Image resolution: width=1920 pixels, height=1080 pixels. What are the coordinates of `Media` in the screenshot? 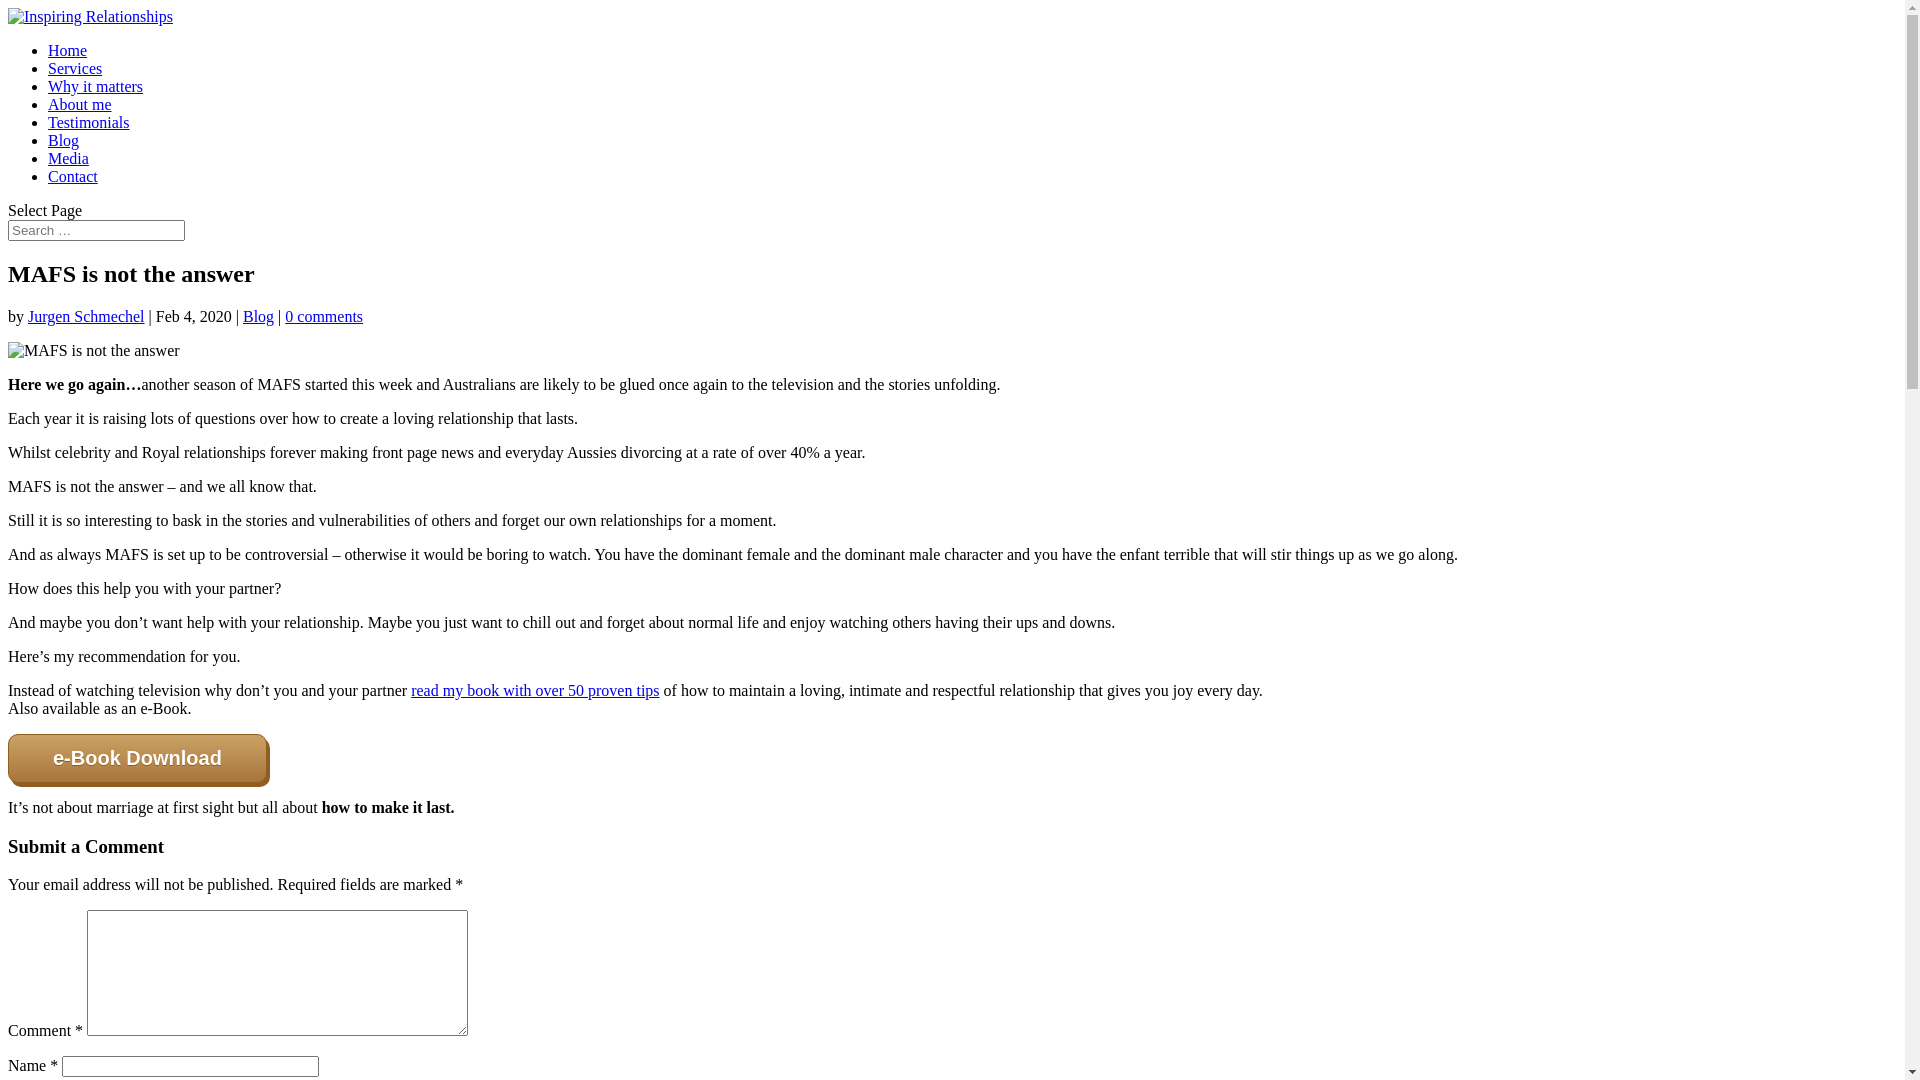 It's located at (68, 158).